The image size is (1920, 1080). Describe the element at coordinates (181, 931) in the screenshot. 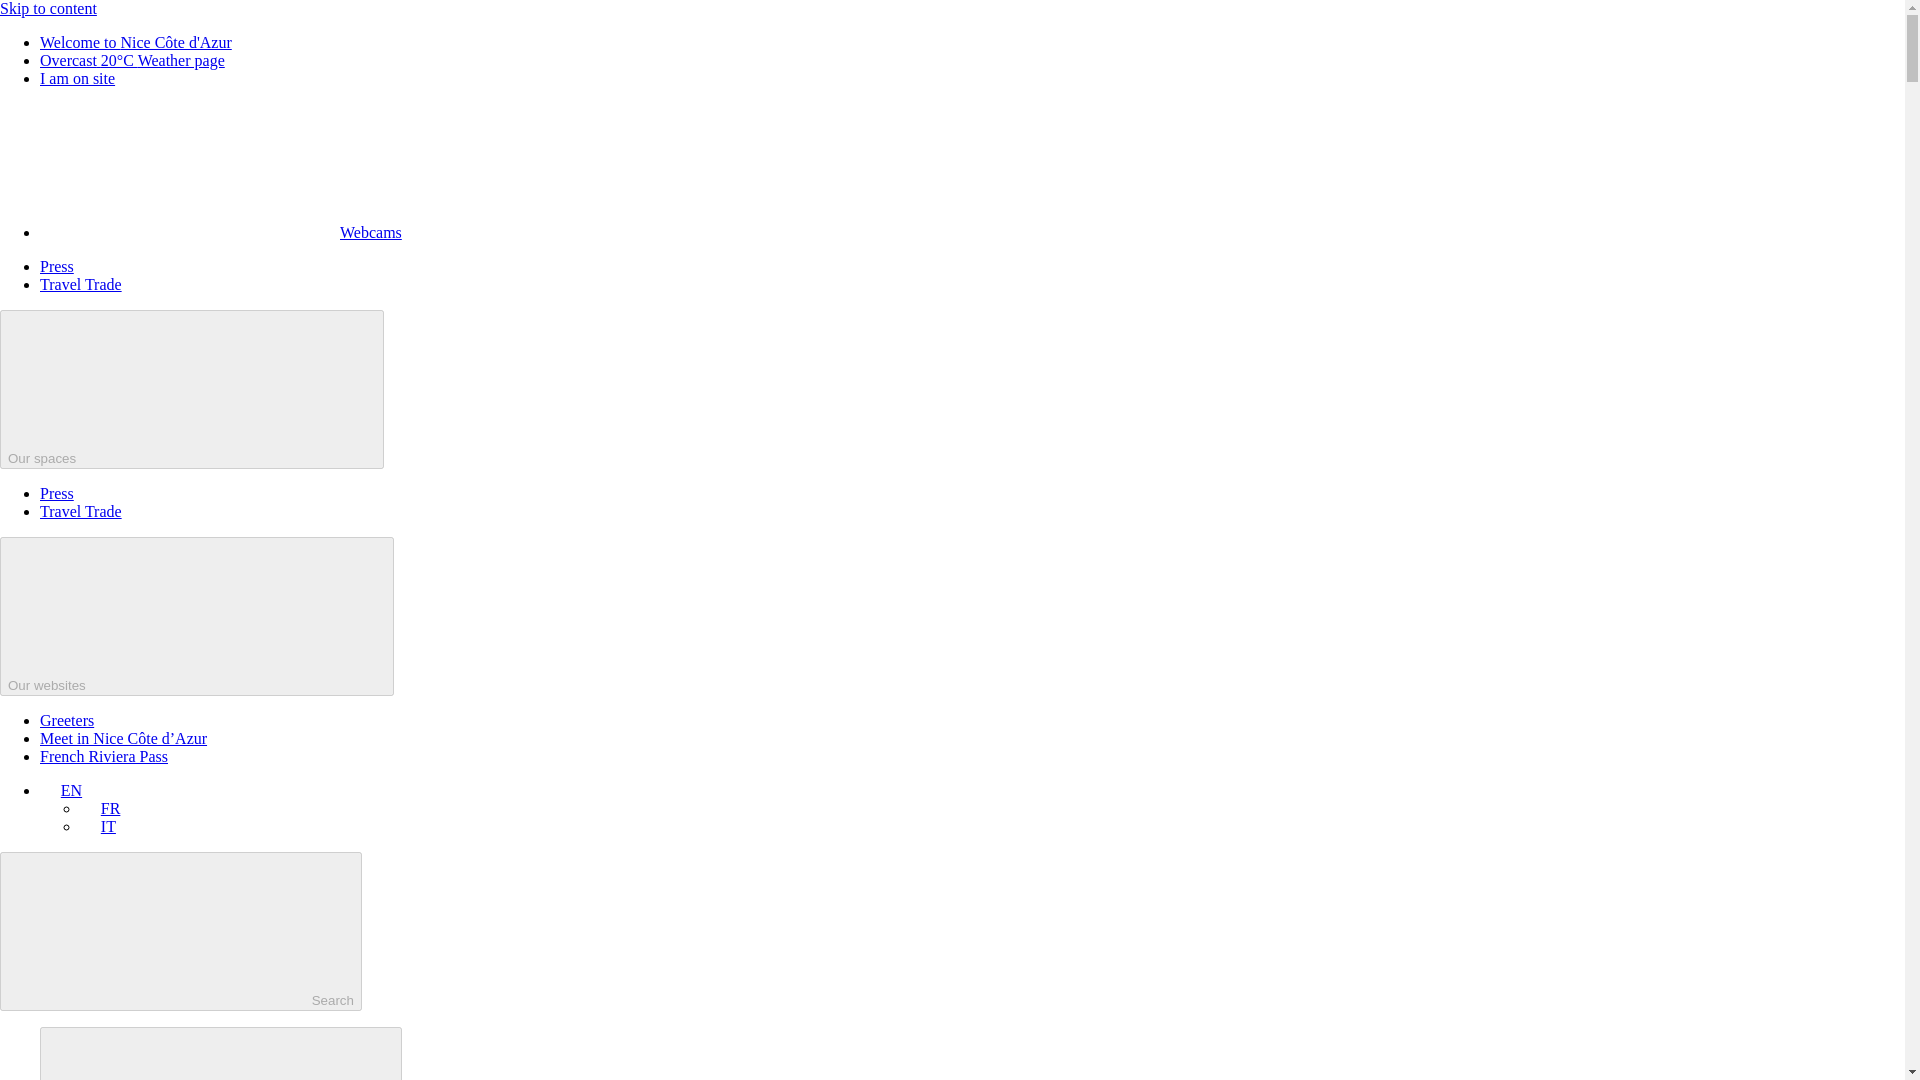

I see `Search` at that location.